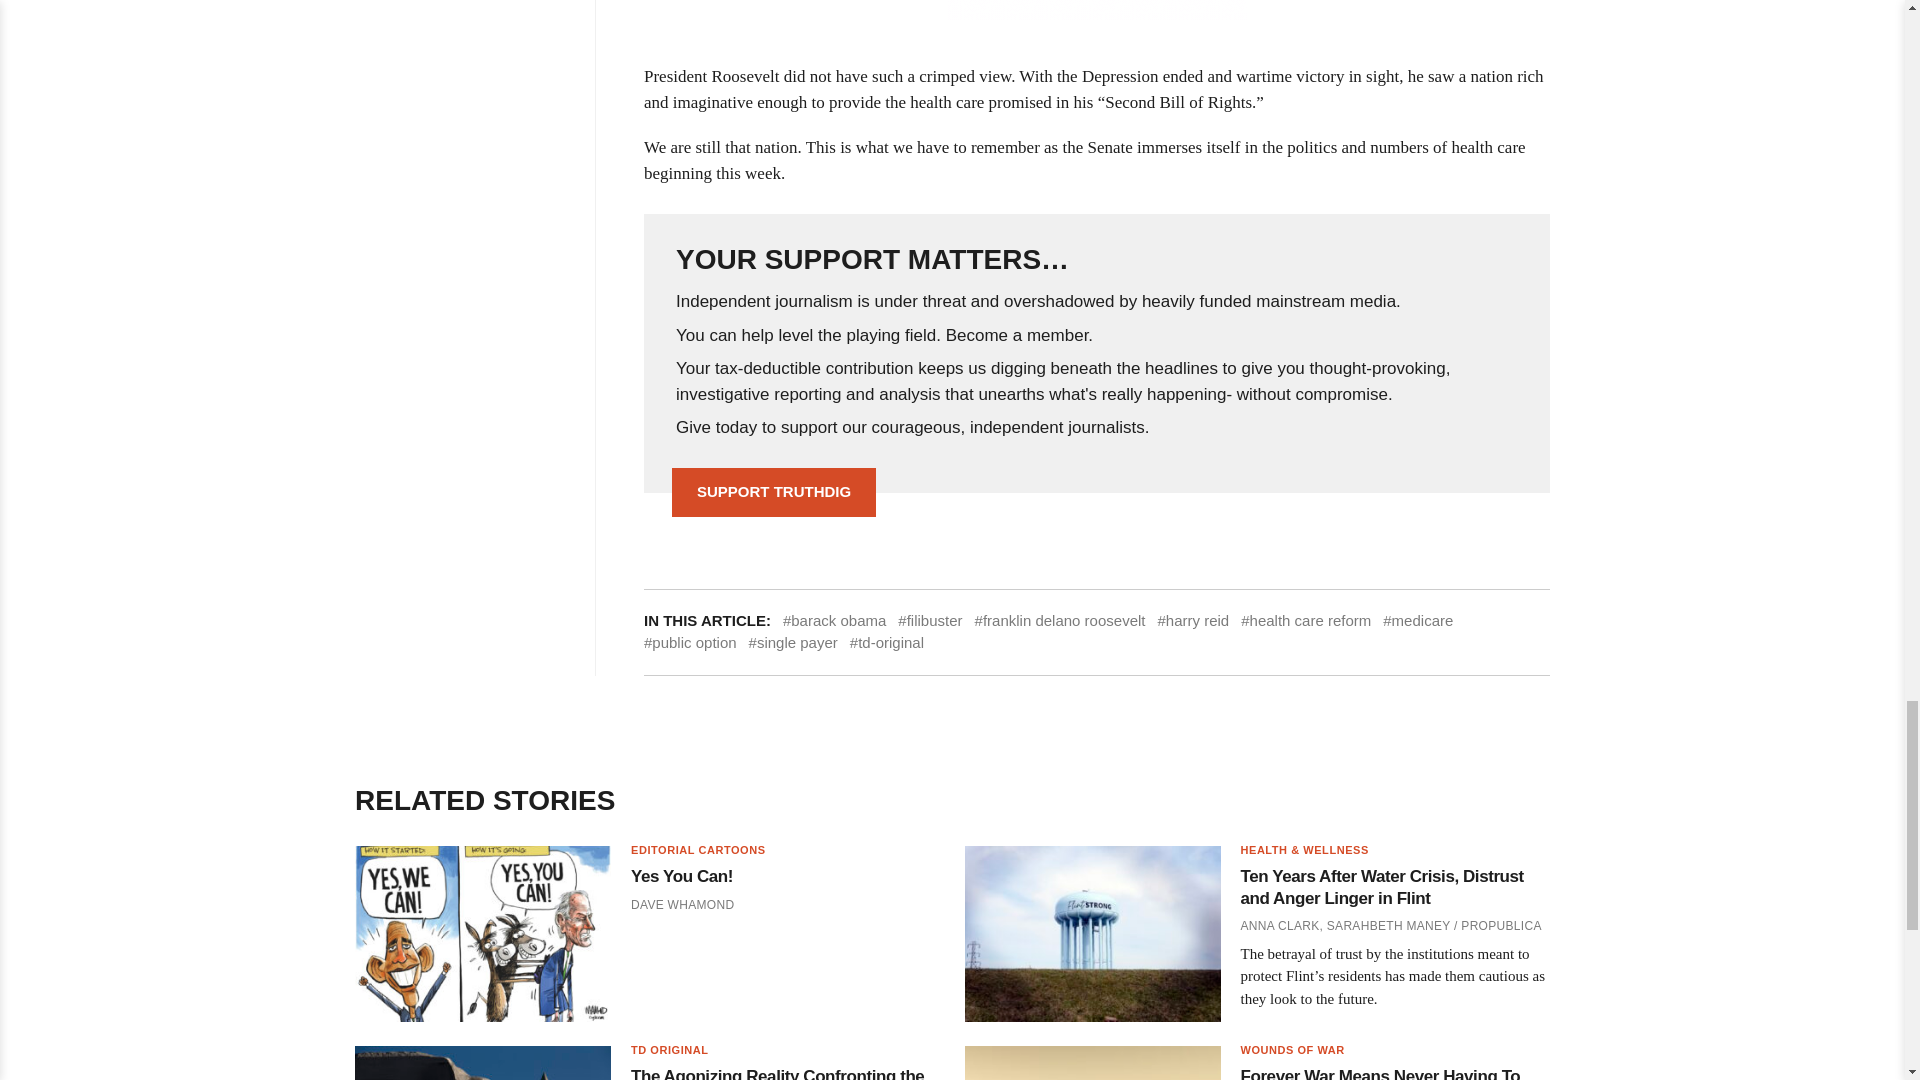  What do you see at coordinates (1096, 10) in the screenshot?
I see `3rd party ad content` at bounding box center [1096, 10].